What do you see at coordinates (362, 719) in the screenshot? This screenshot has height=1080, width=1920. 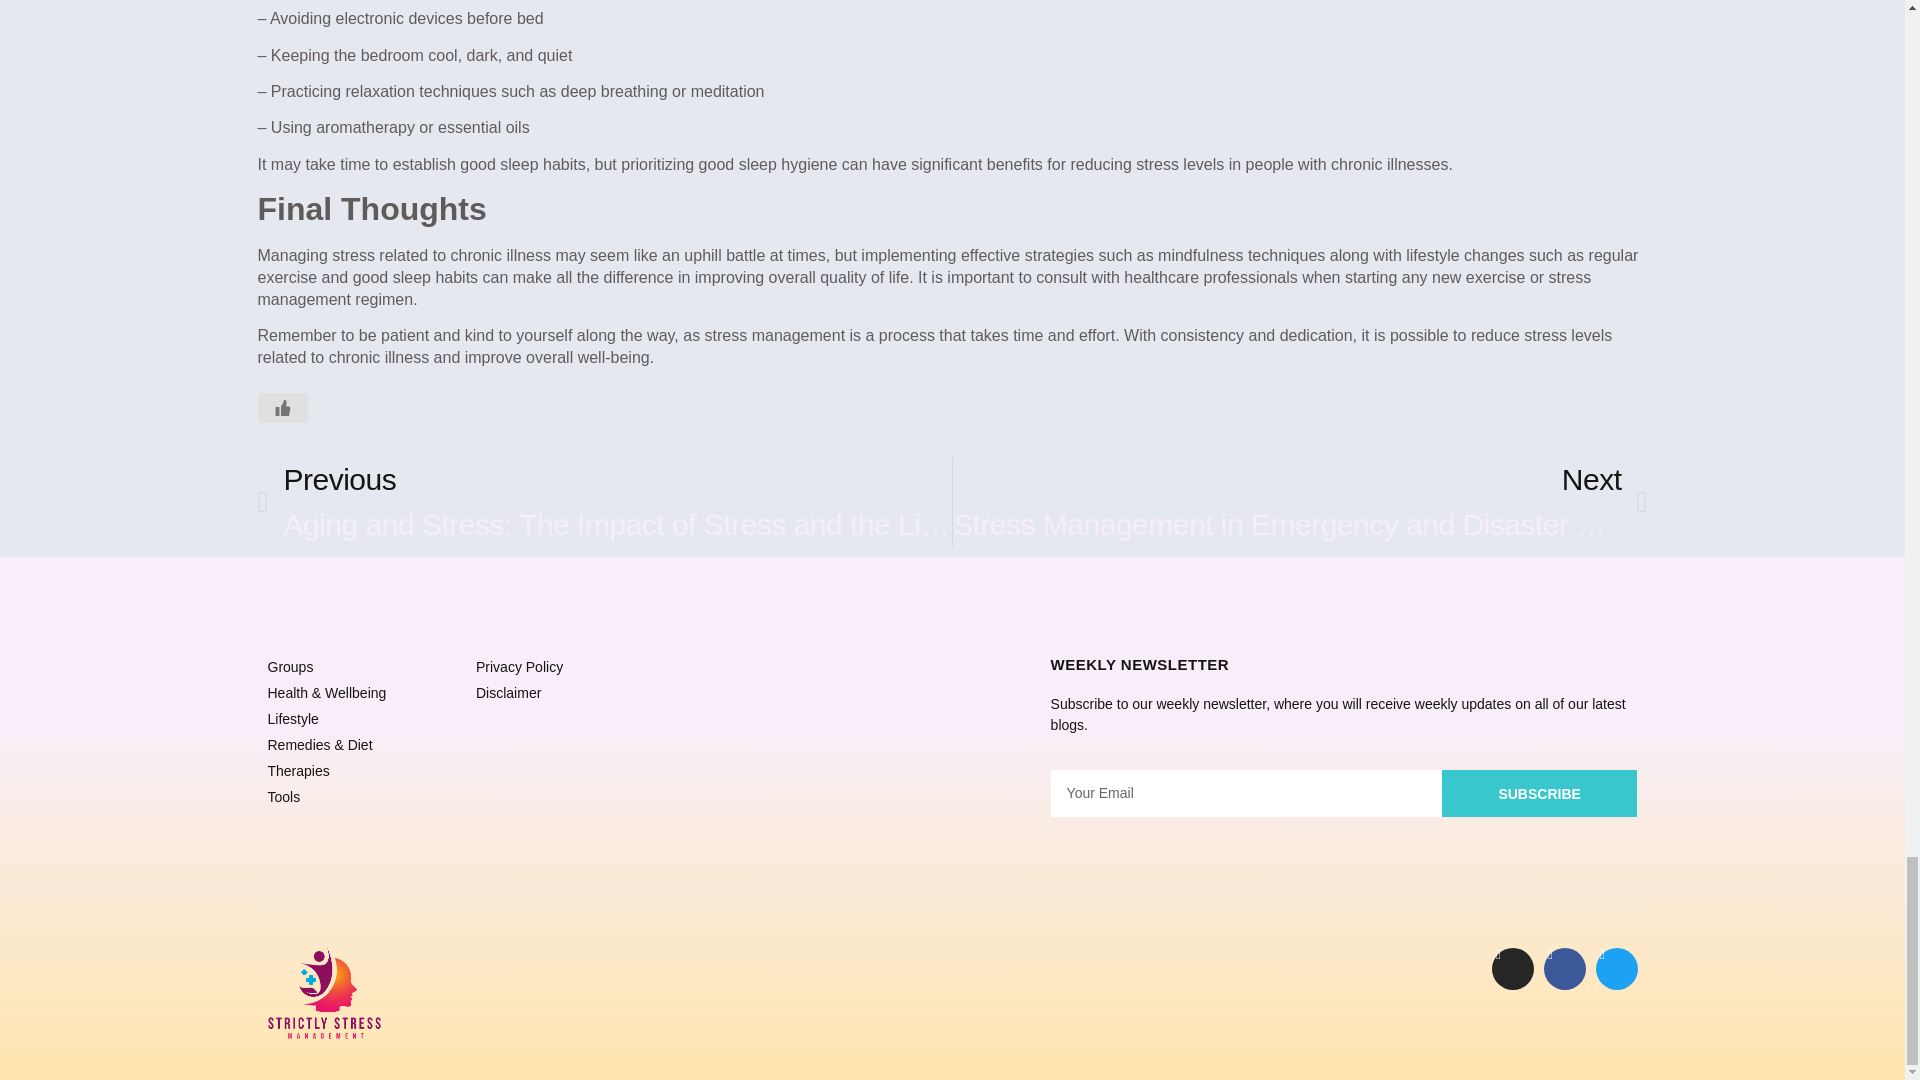 I see `Lifestyle` at bounding box center [362, 719].